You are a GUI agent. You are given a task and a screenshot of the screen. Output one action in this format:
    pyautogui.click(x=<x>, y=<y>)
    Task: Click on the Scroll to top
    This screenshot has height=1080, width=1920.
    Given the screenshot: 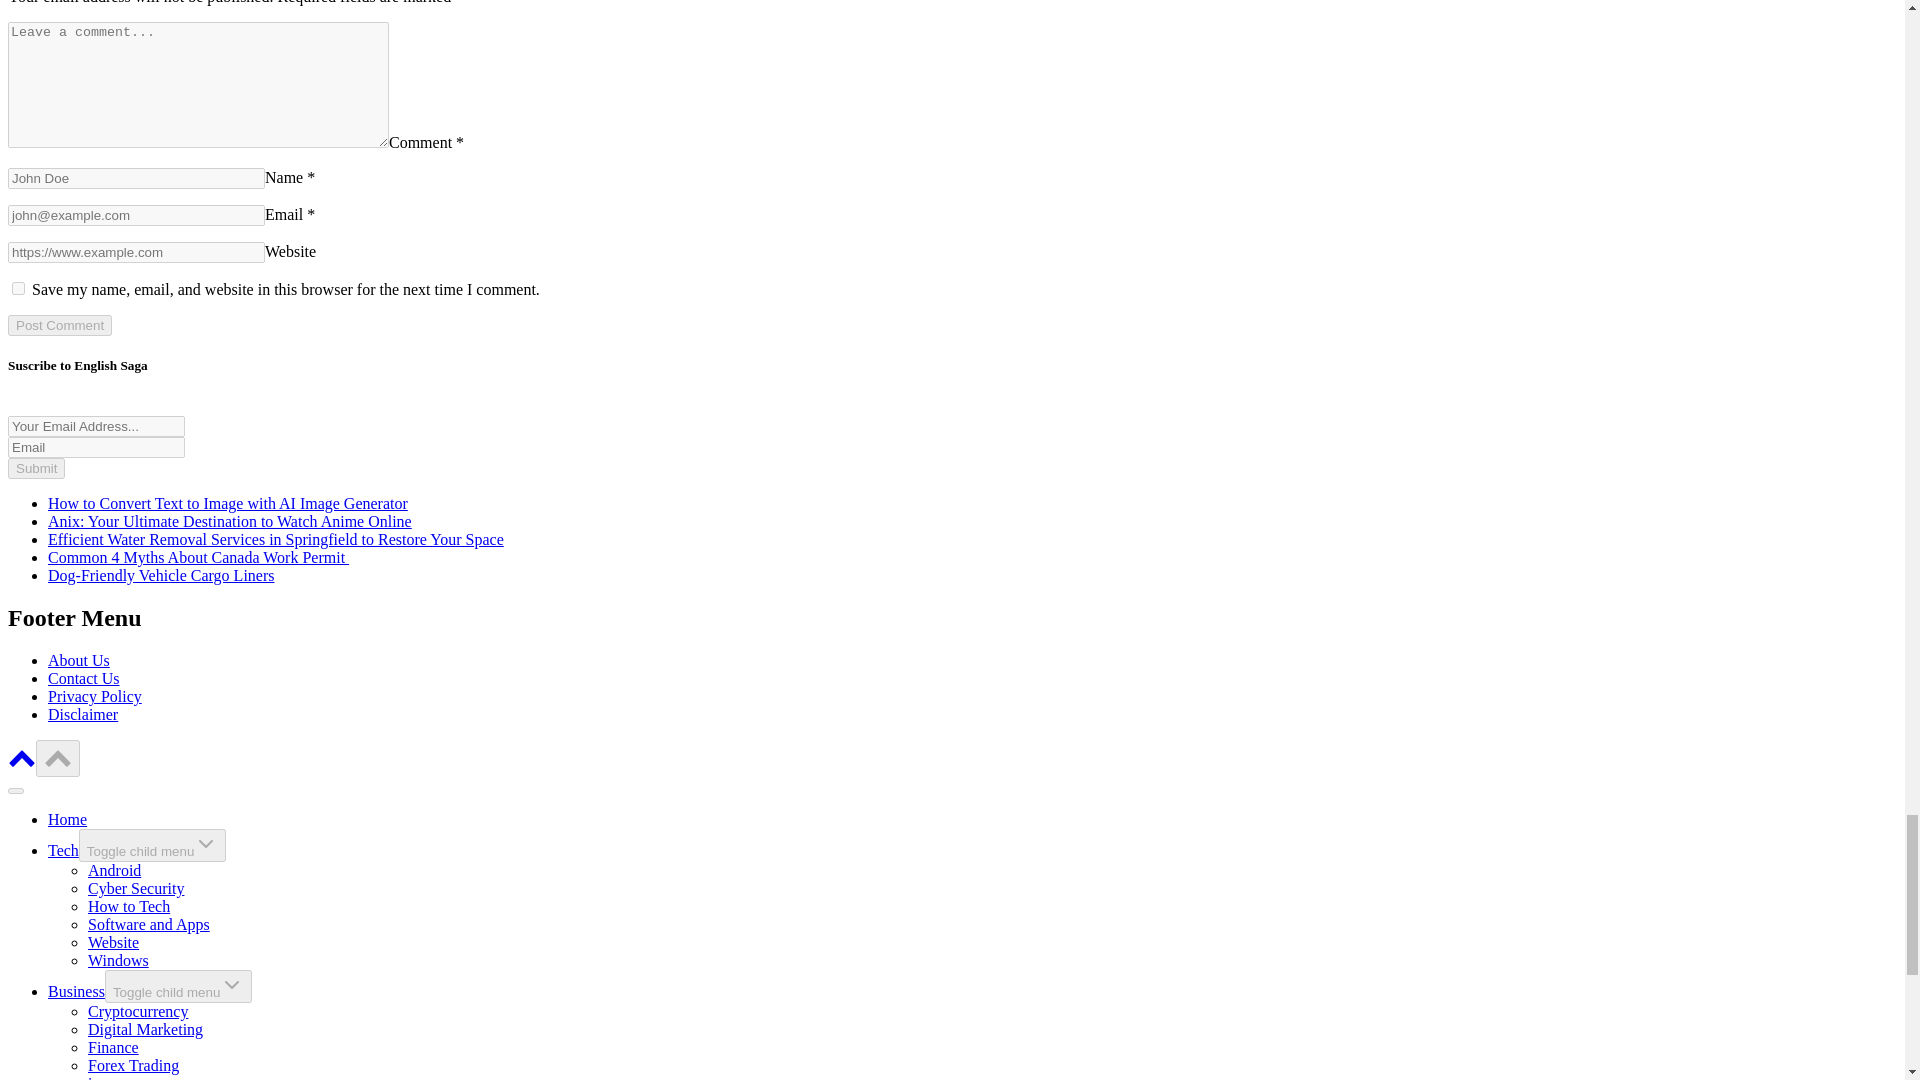 What is the action you would take?
    pyautogui.click(x=58, y=757)
    